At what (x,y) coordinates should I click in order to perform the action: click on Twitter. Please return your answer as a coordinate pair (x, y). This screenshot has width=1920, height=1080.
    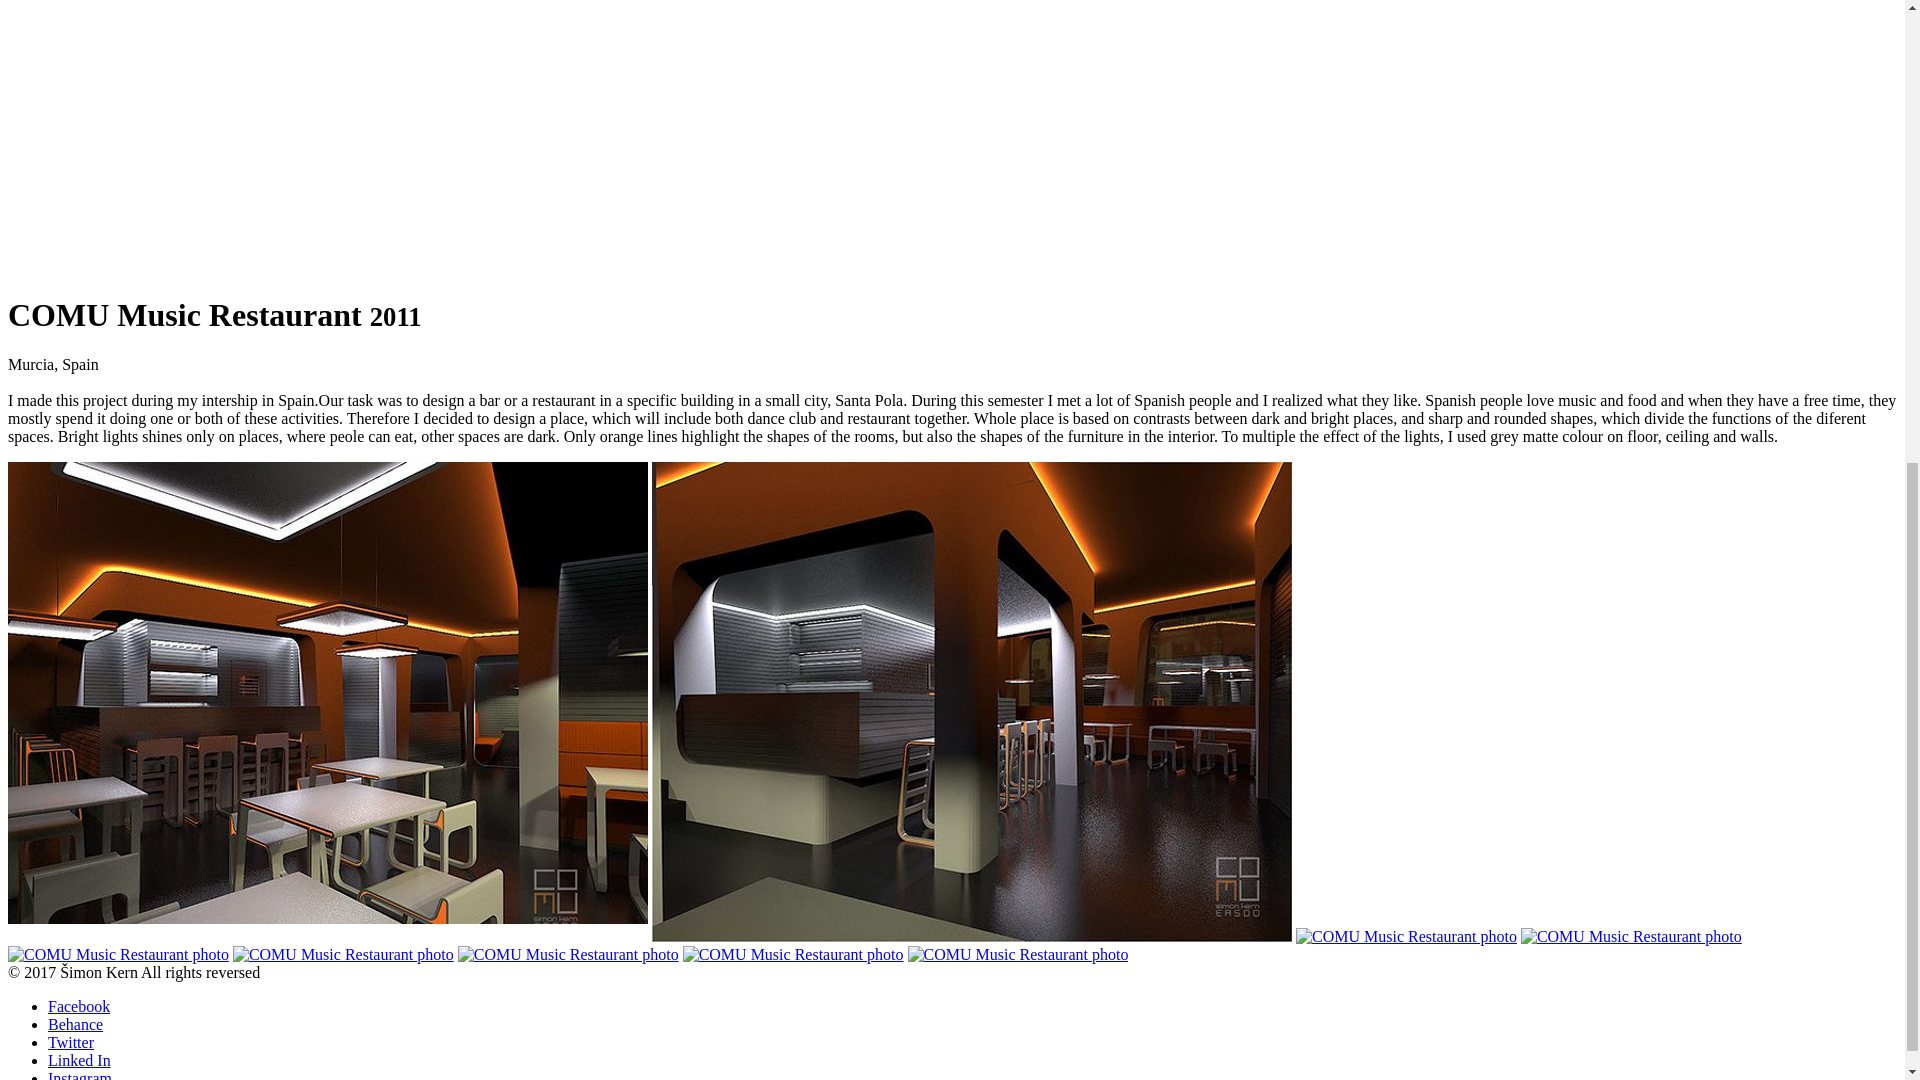
    Looking at the image, I should click on (71, 1042).